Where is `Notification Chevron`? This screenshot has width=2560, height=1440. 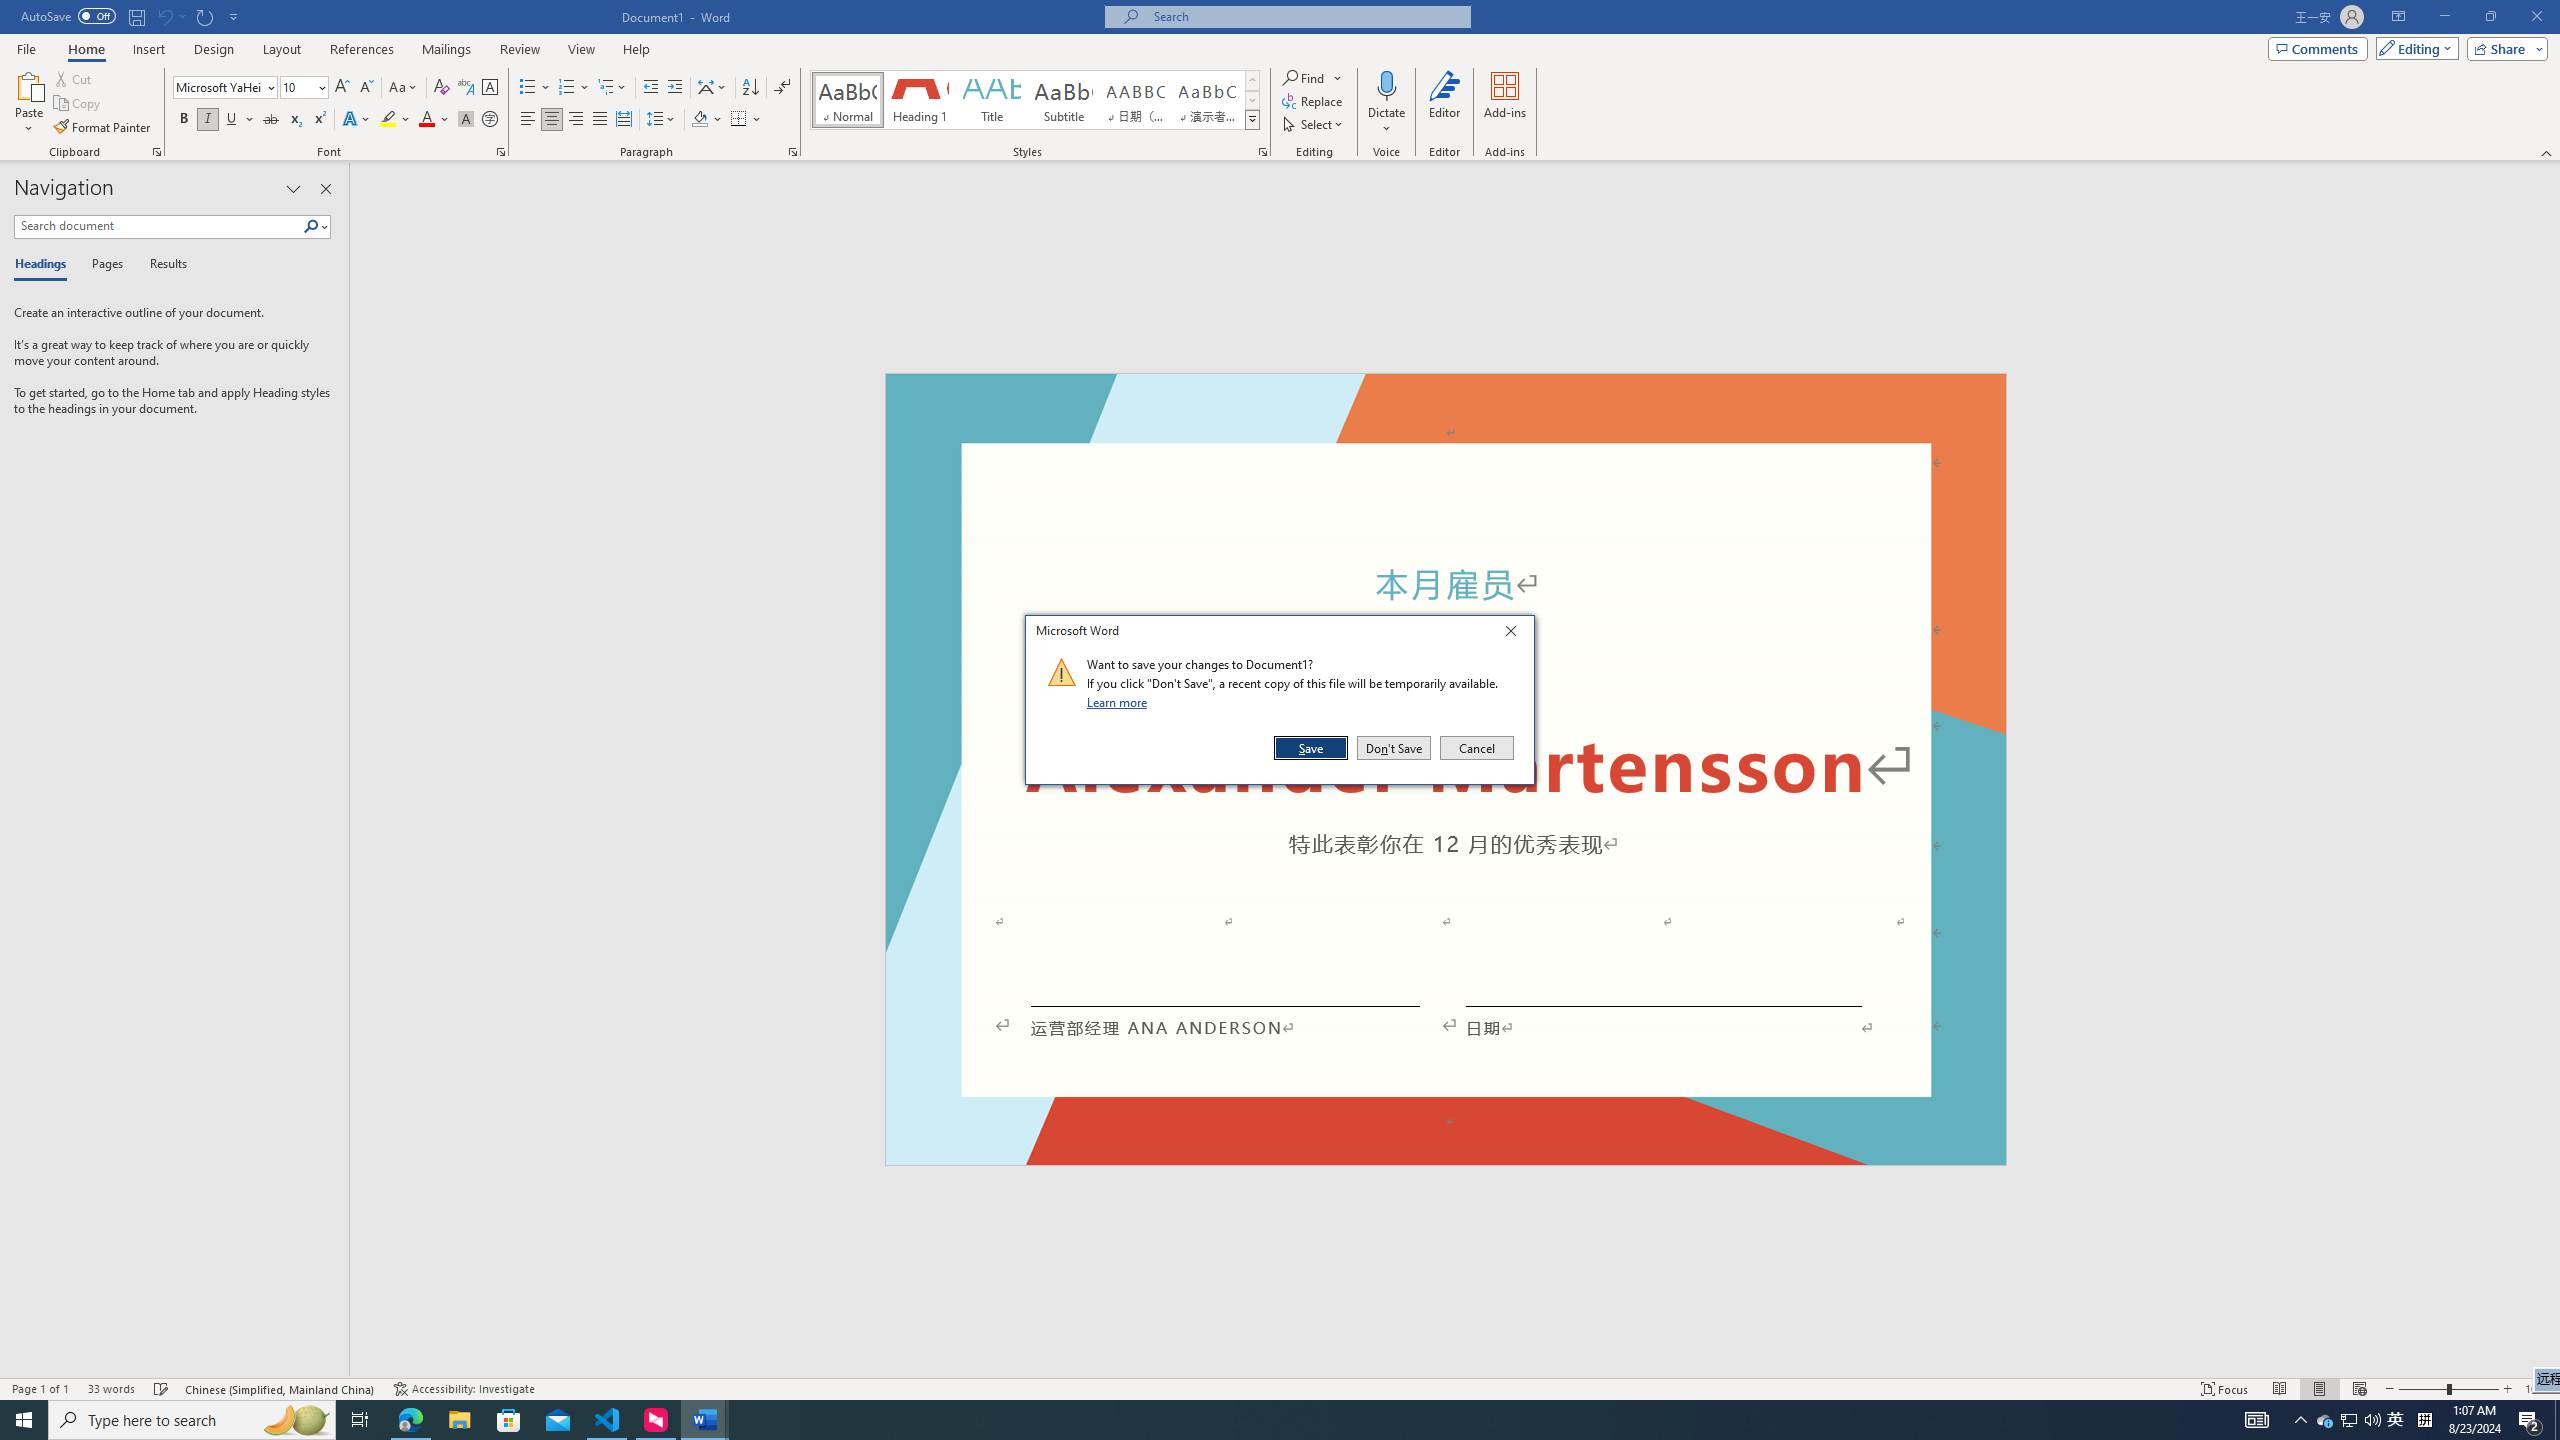 Notification Chevron is located at coordinates (2301, 1420).